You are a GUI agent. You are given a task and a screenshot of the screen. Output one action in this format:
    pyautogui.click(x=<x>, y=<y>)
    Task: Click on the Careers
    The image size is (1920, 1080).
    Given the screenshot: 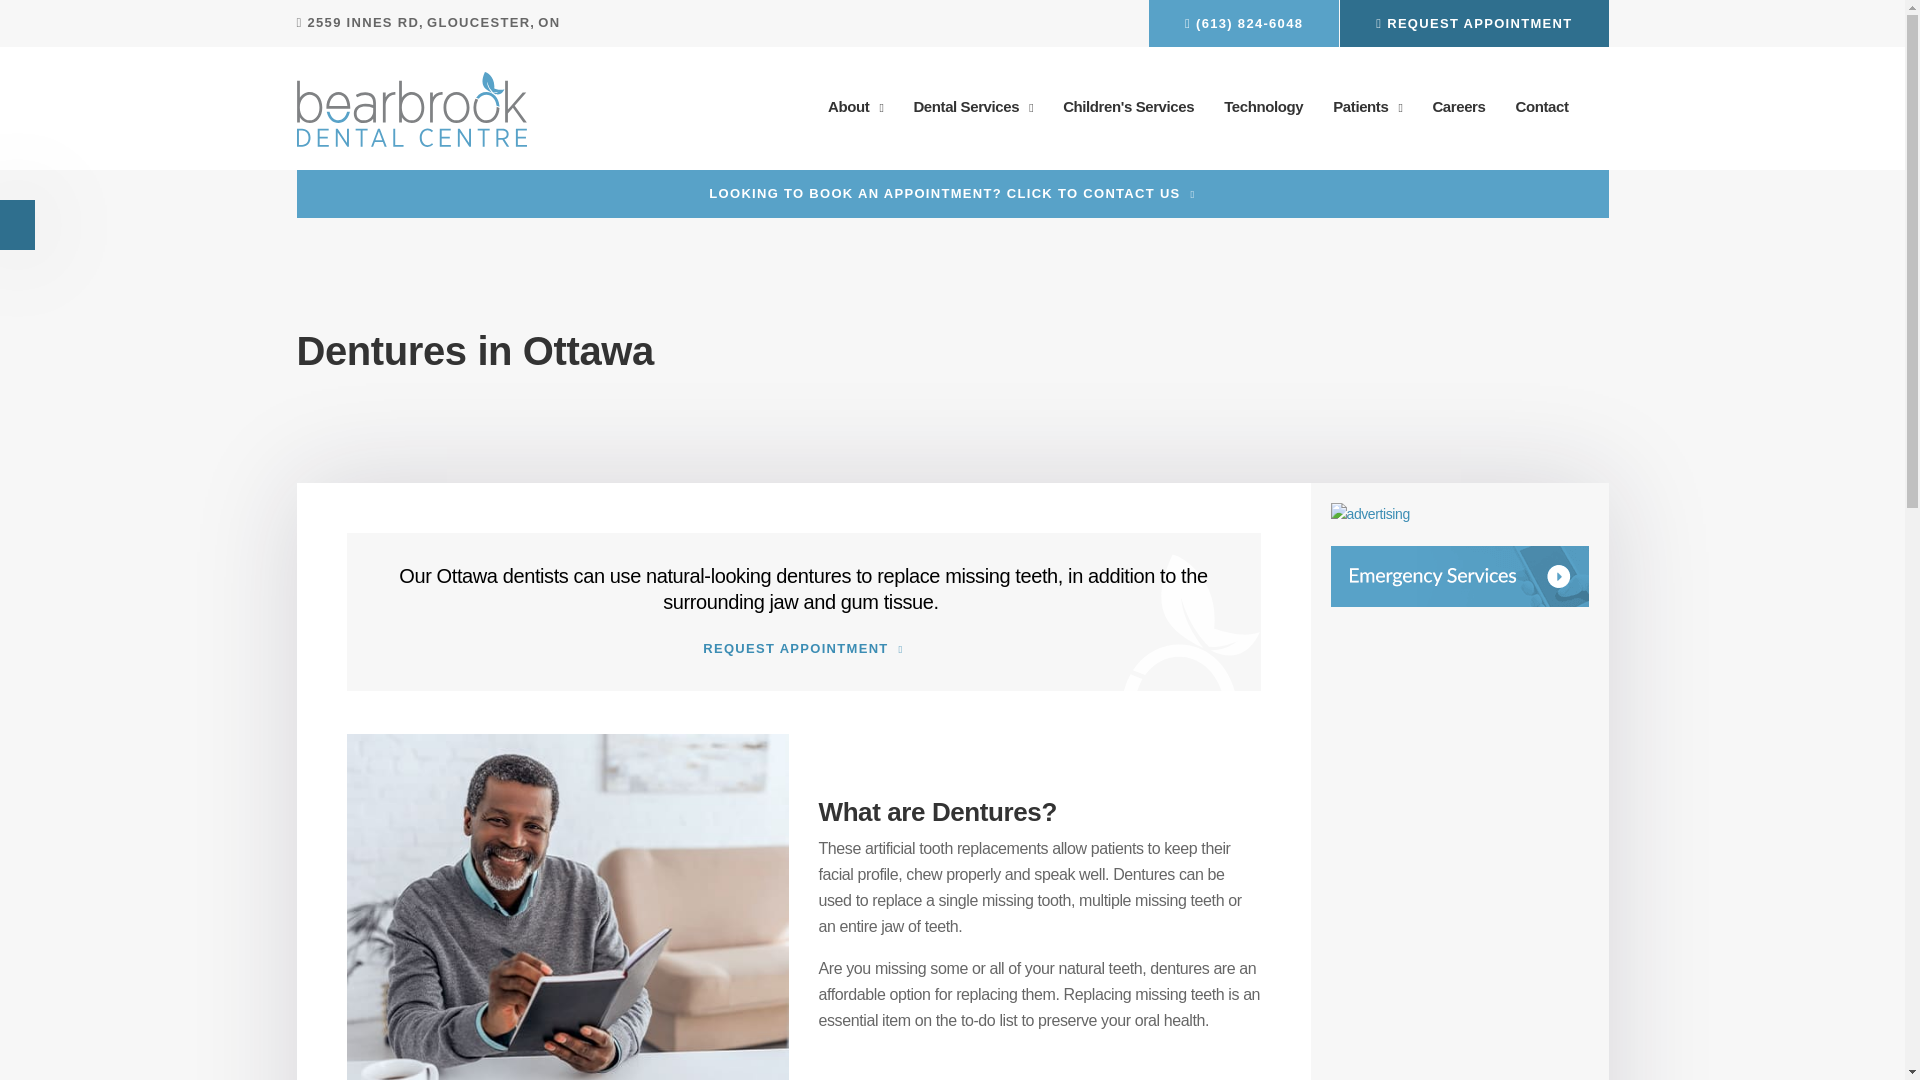 What is the action you would take?
    pyautogui.click(x=1458, y=107)
    